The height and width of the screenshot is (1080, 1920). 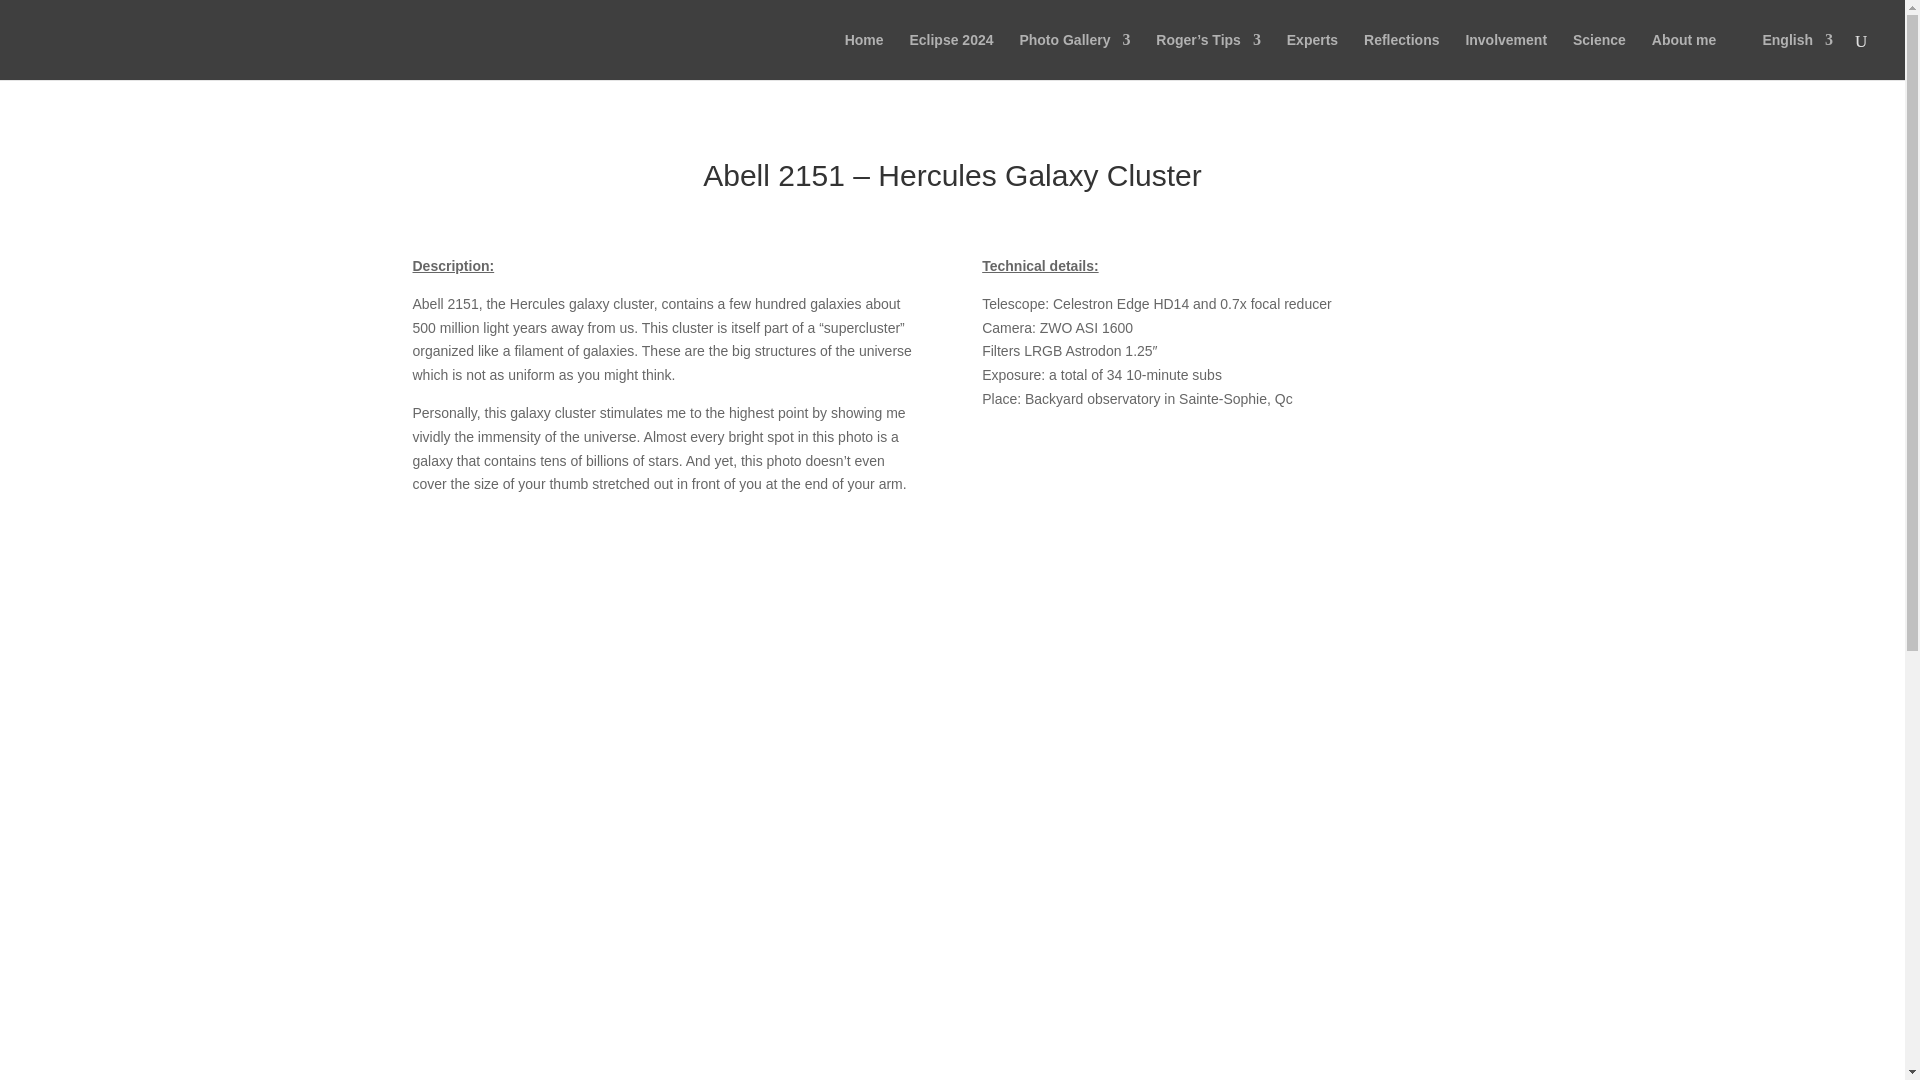 What do you see at coordinates (1684, 56) in the screenshot?
I see `About me` at bounding box center [1684, 56].